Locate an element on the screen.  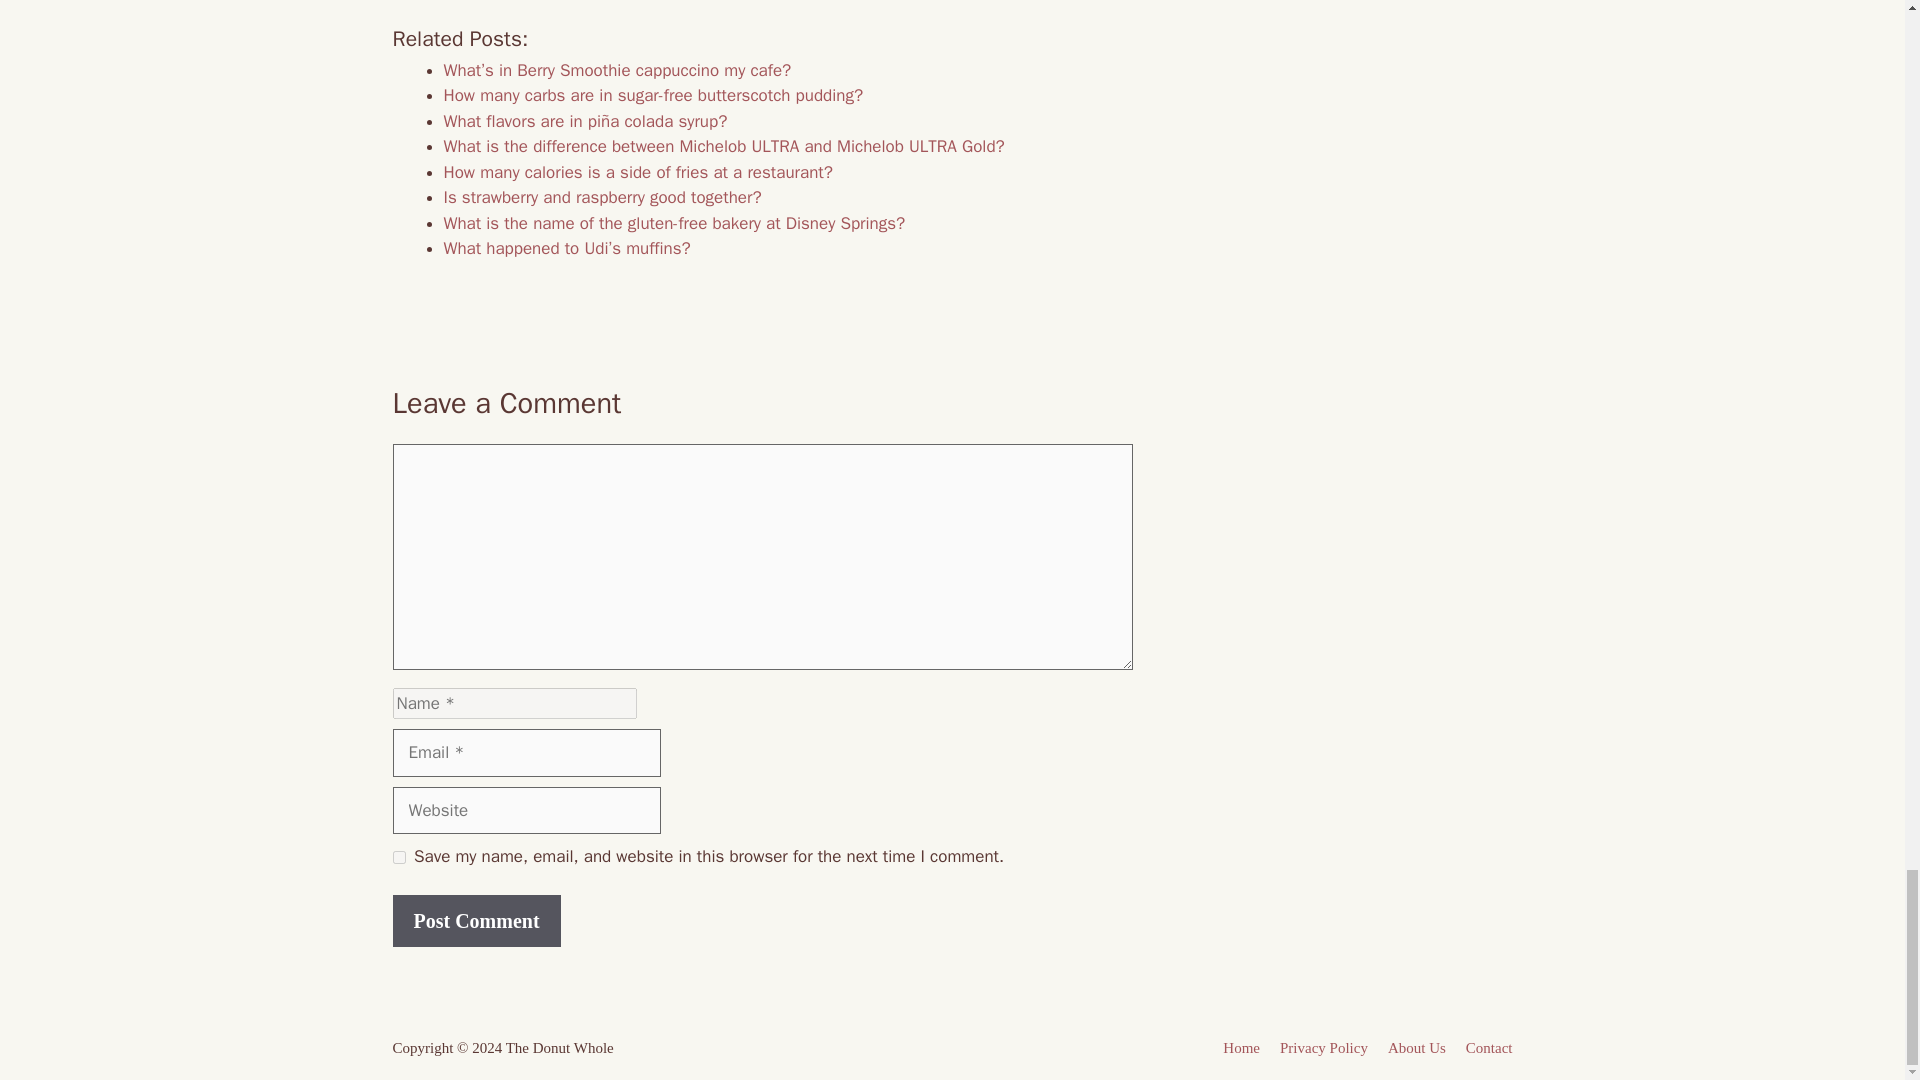
yes is located at coordinates (398, 858).